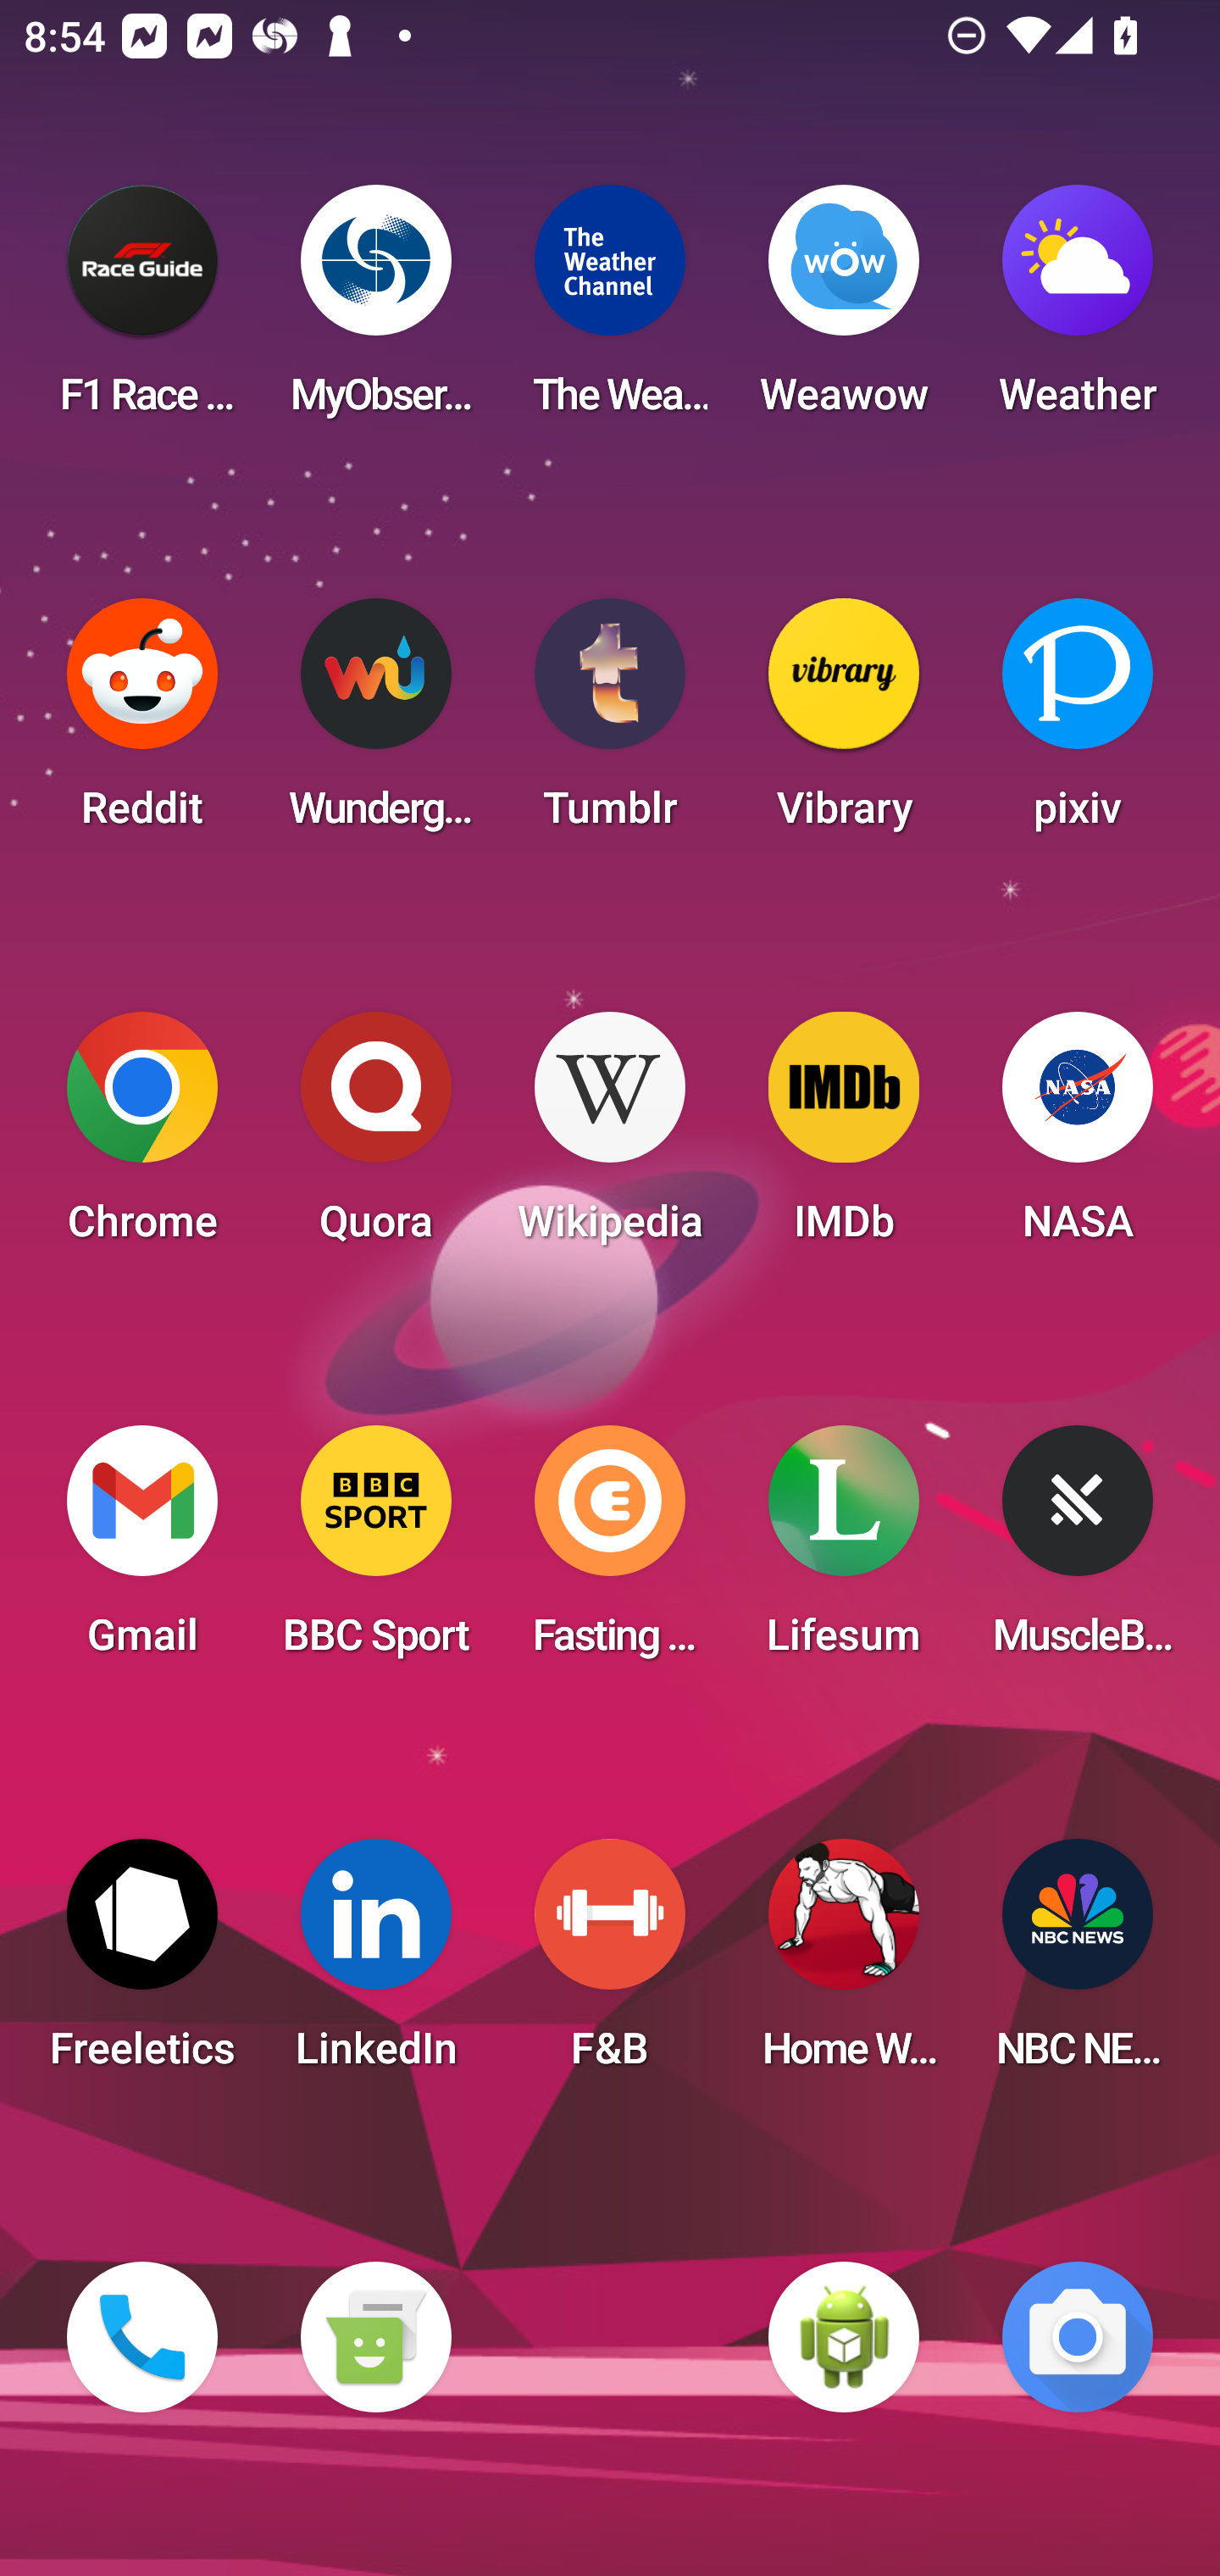  Describe the element at coordinates (844, 1551) in the screenshot. I see `Lifesum` at that location.